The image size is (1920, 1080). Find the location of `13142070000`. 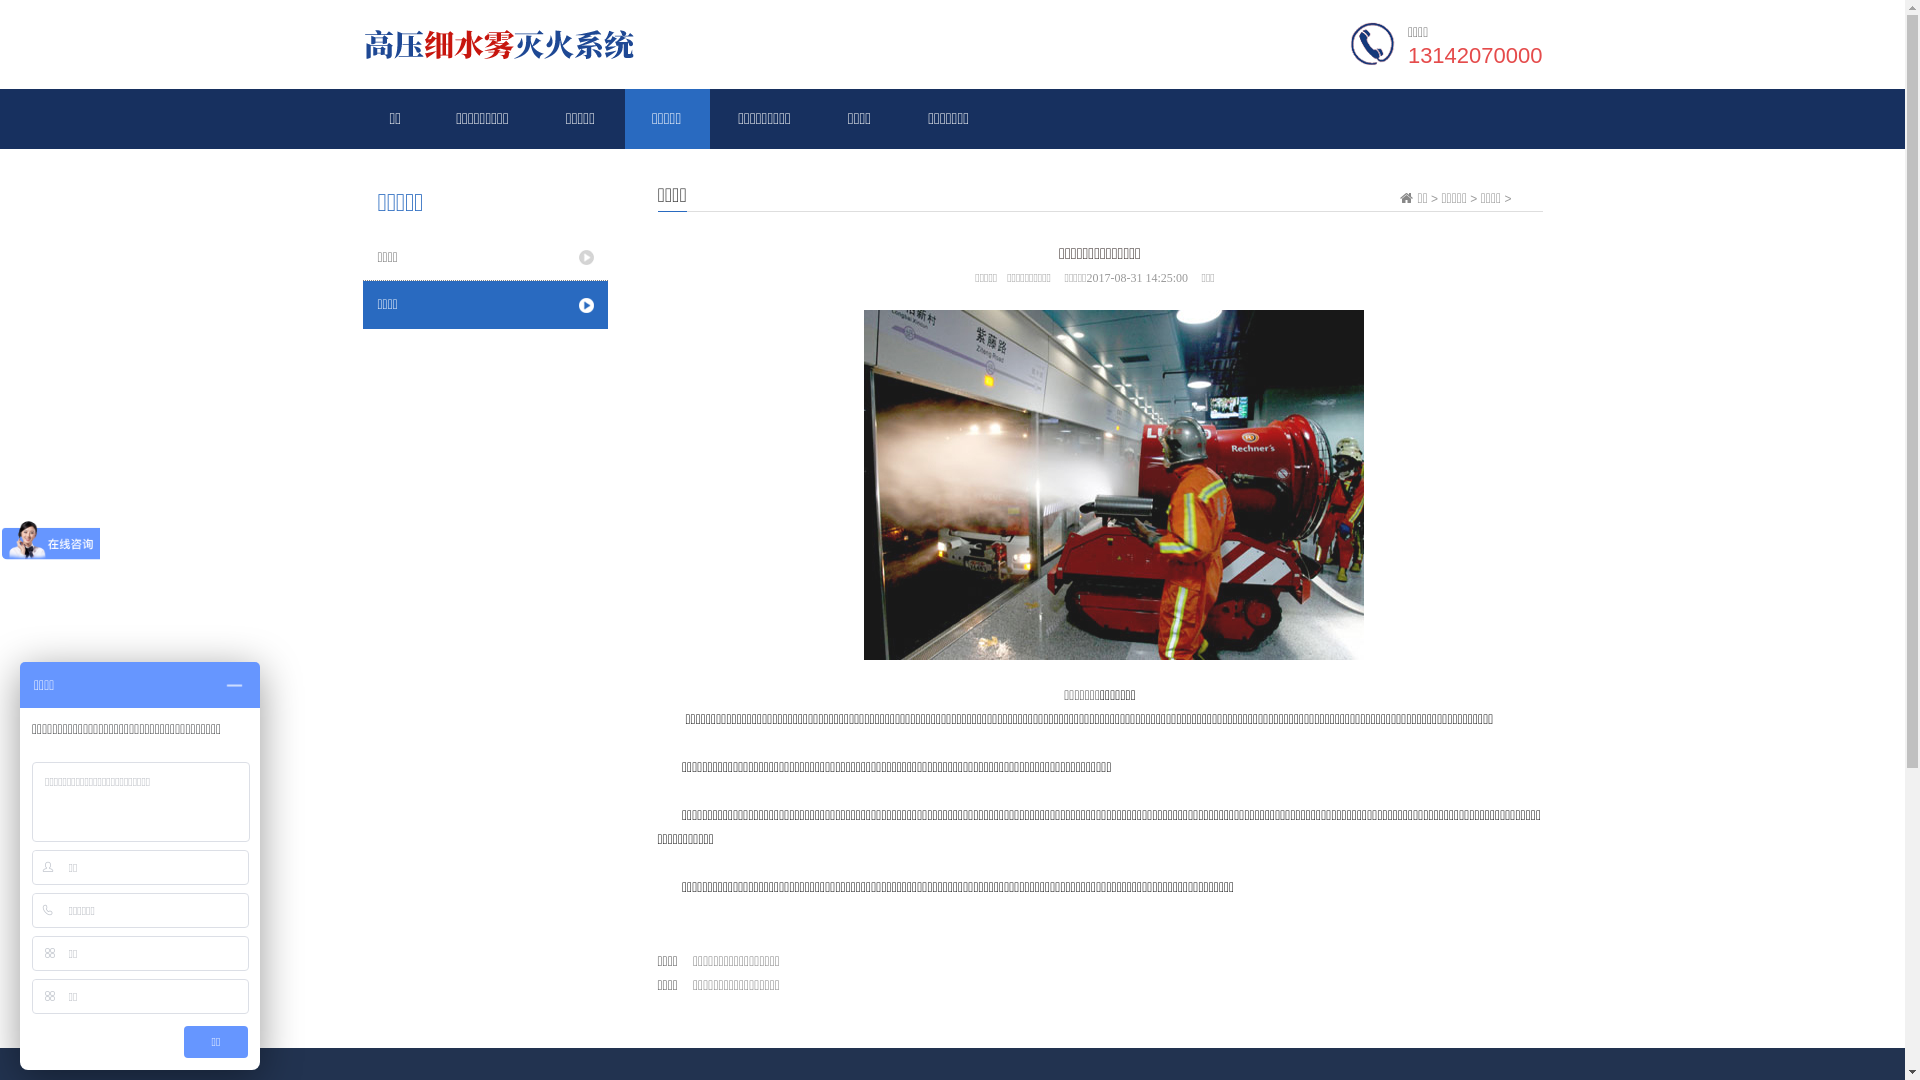

13142070000 is located at coordinates (1476, 56).